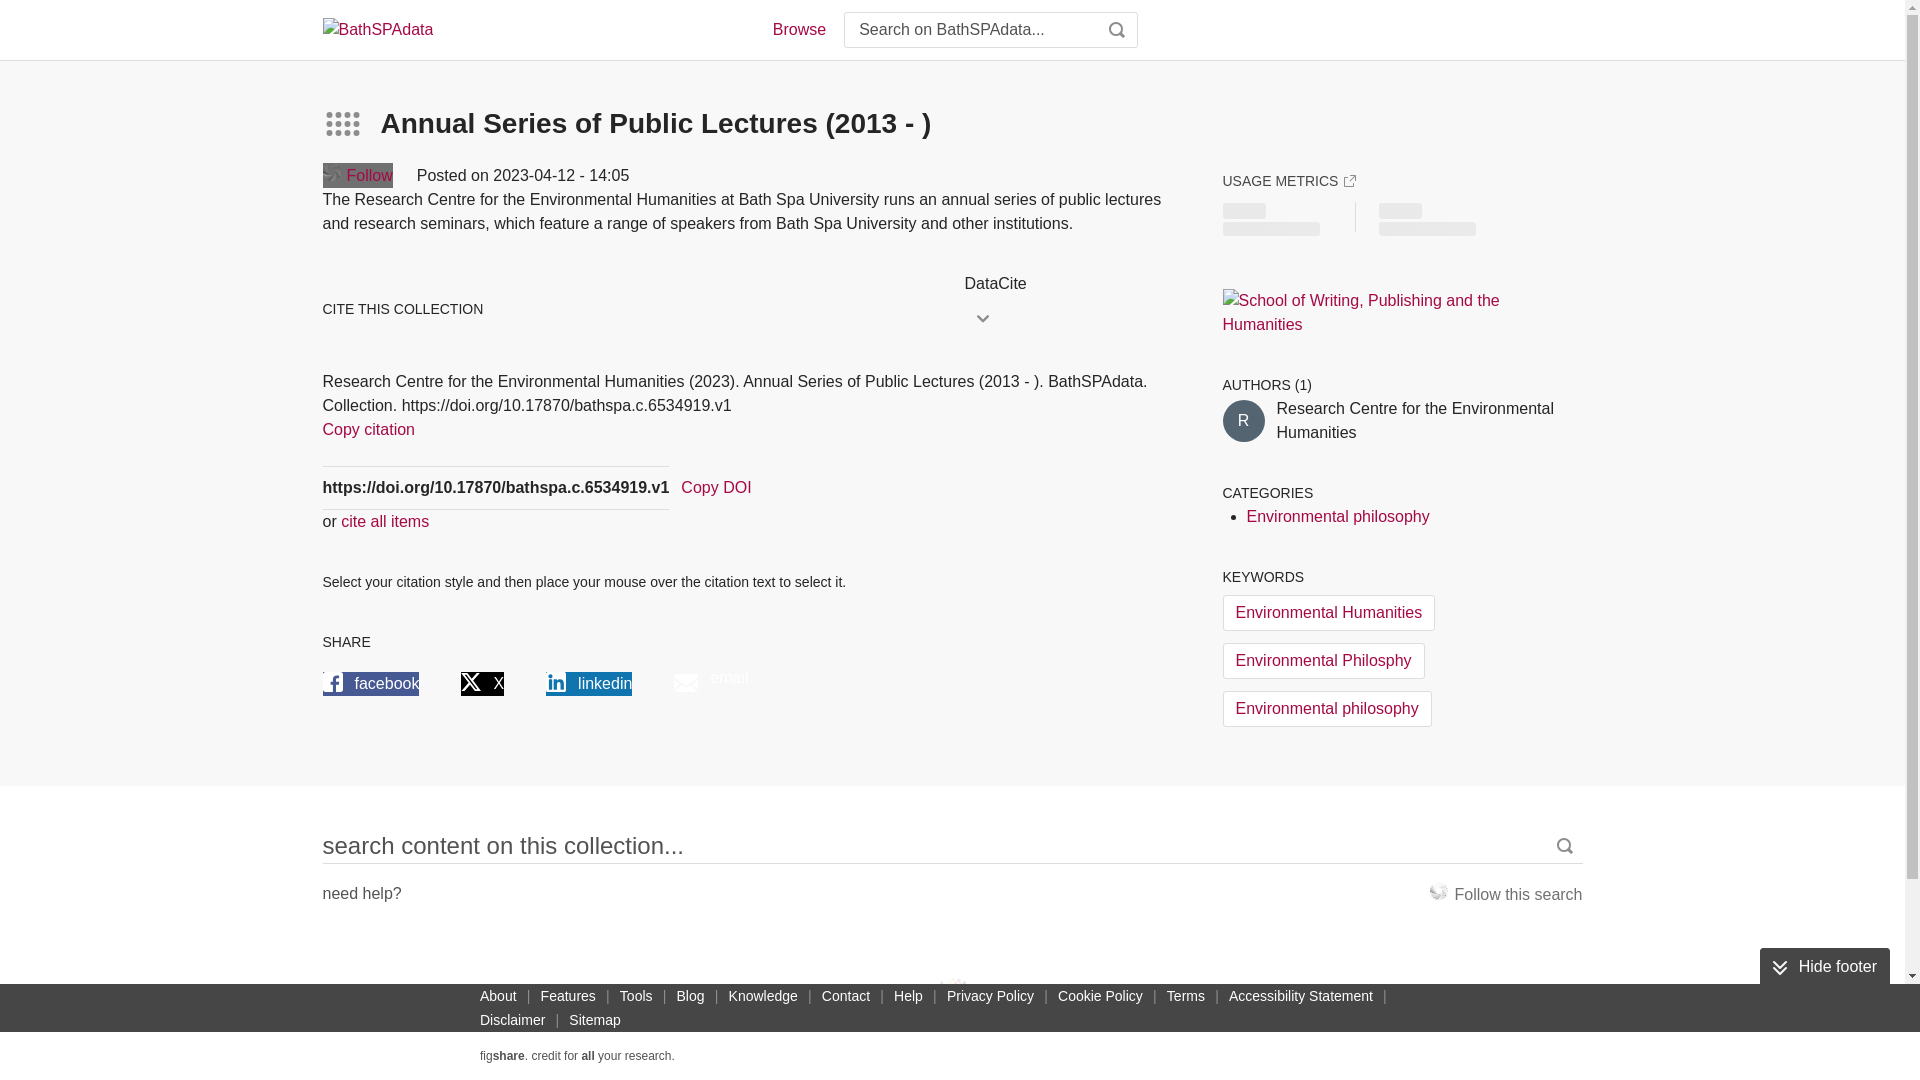 The image size is (1920, 1080). What do you see at coordinates (1337, 516) in the screenshot?
I see `Environmental philosophy` at bounding box center [1337, 516].